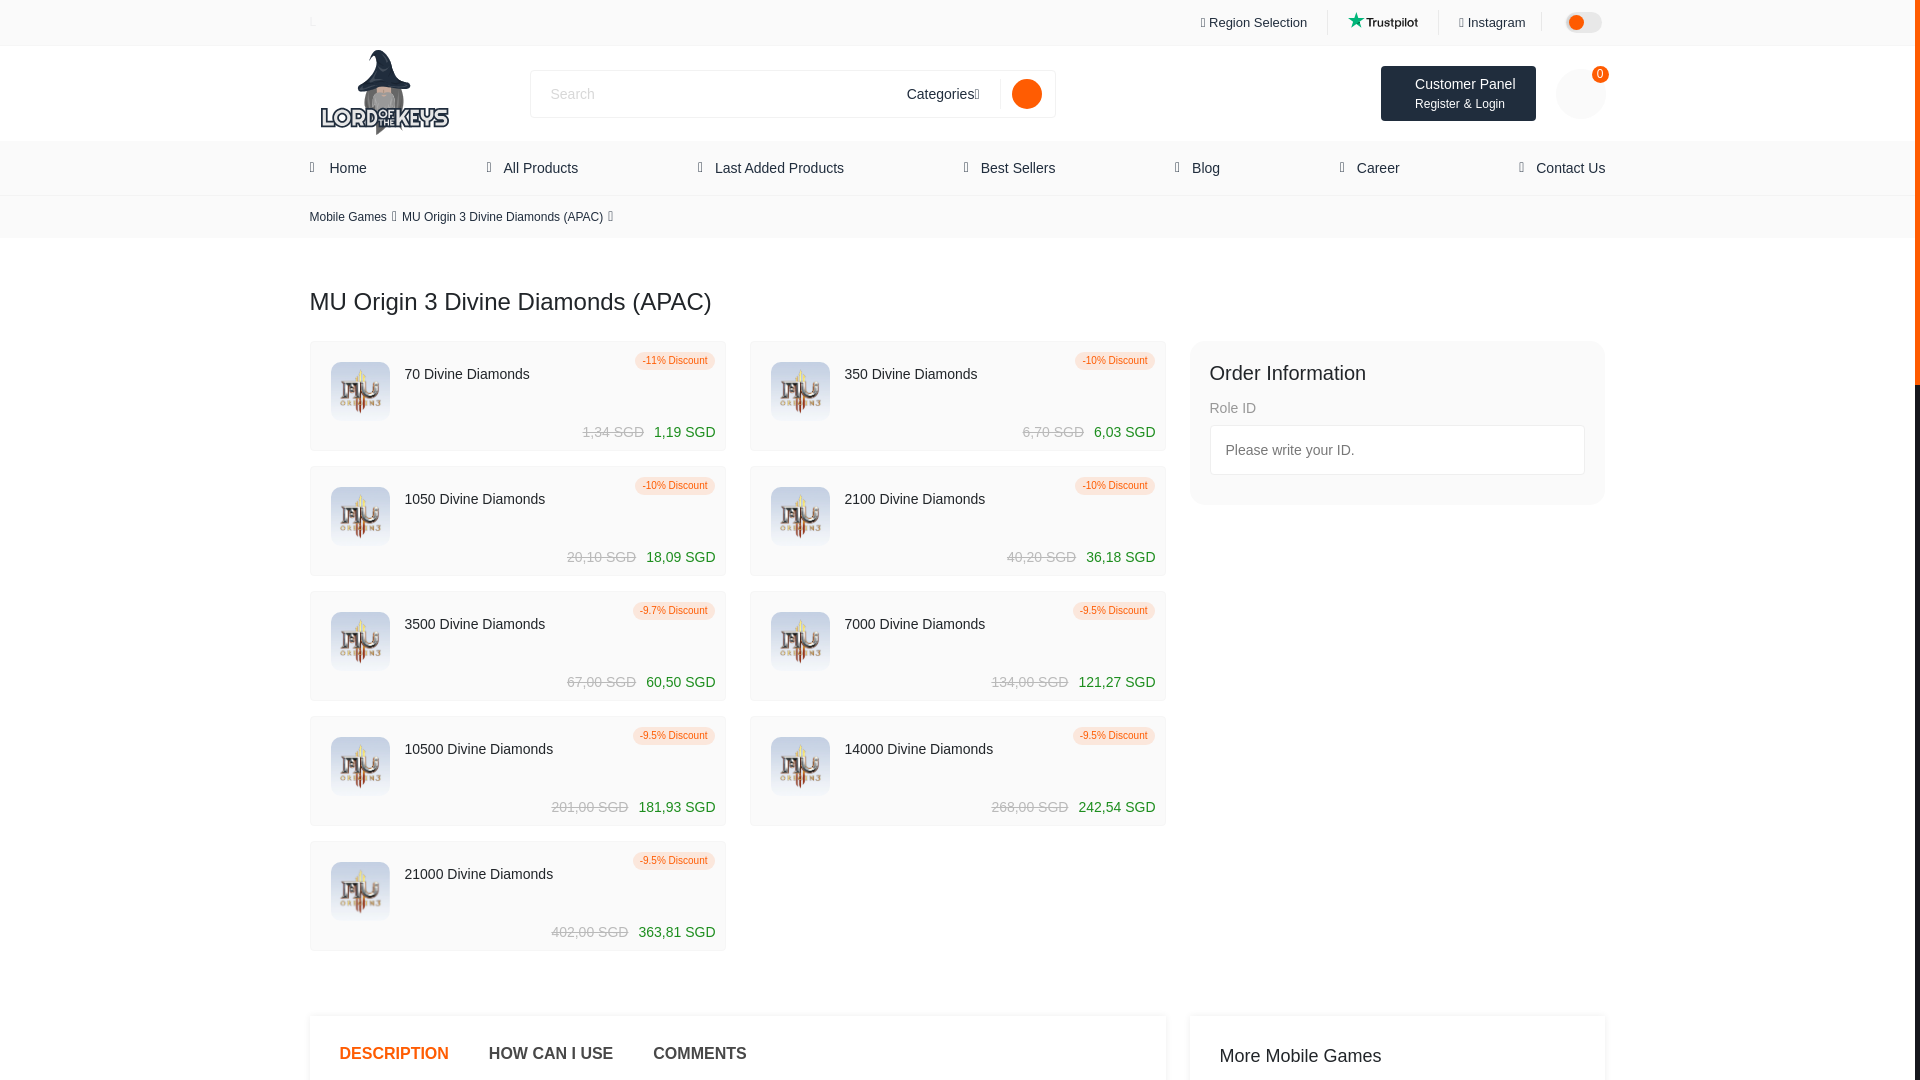 The width and height of the screenshot is (1920, 1080). Describe the element at coordinates (1018, 168) in the screenshot. I see `Best Sellers` at that location.